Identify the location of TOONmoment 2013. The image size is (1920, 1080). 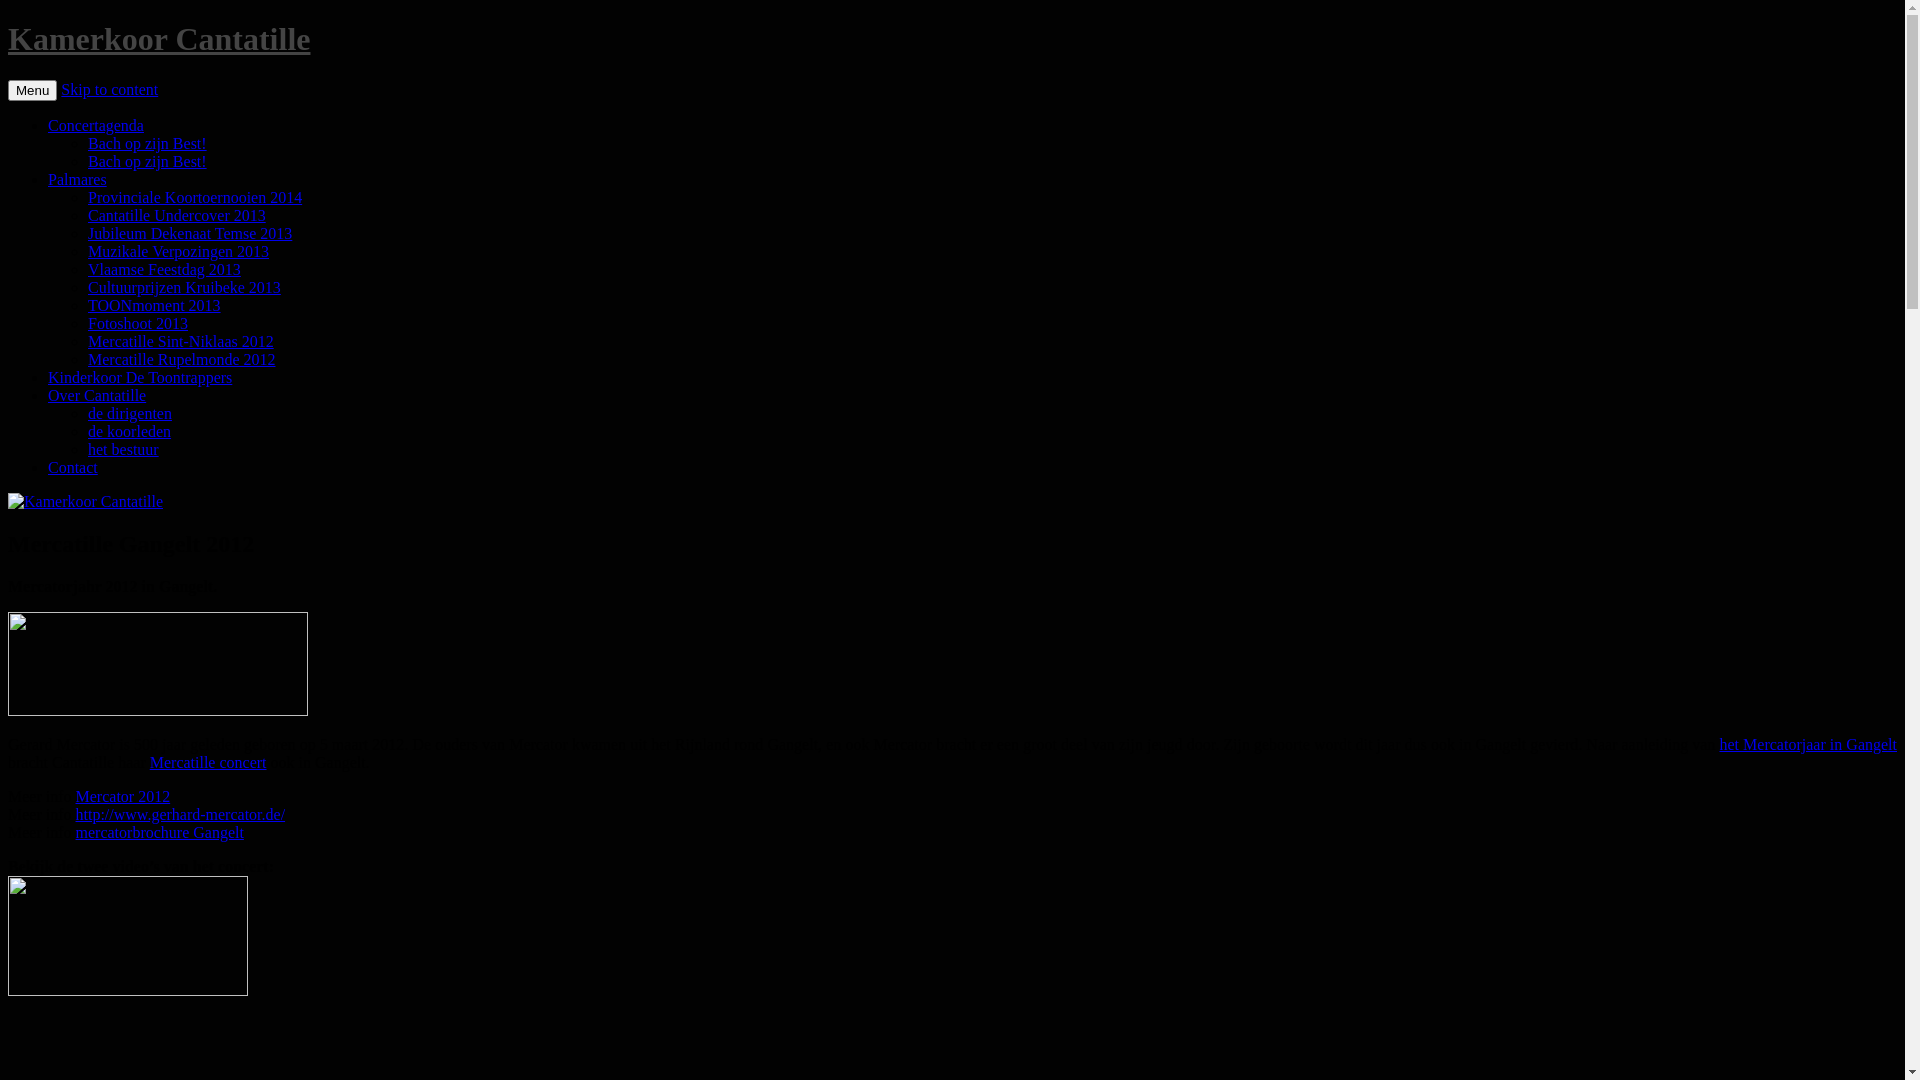
(154, 306).